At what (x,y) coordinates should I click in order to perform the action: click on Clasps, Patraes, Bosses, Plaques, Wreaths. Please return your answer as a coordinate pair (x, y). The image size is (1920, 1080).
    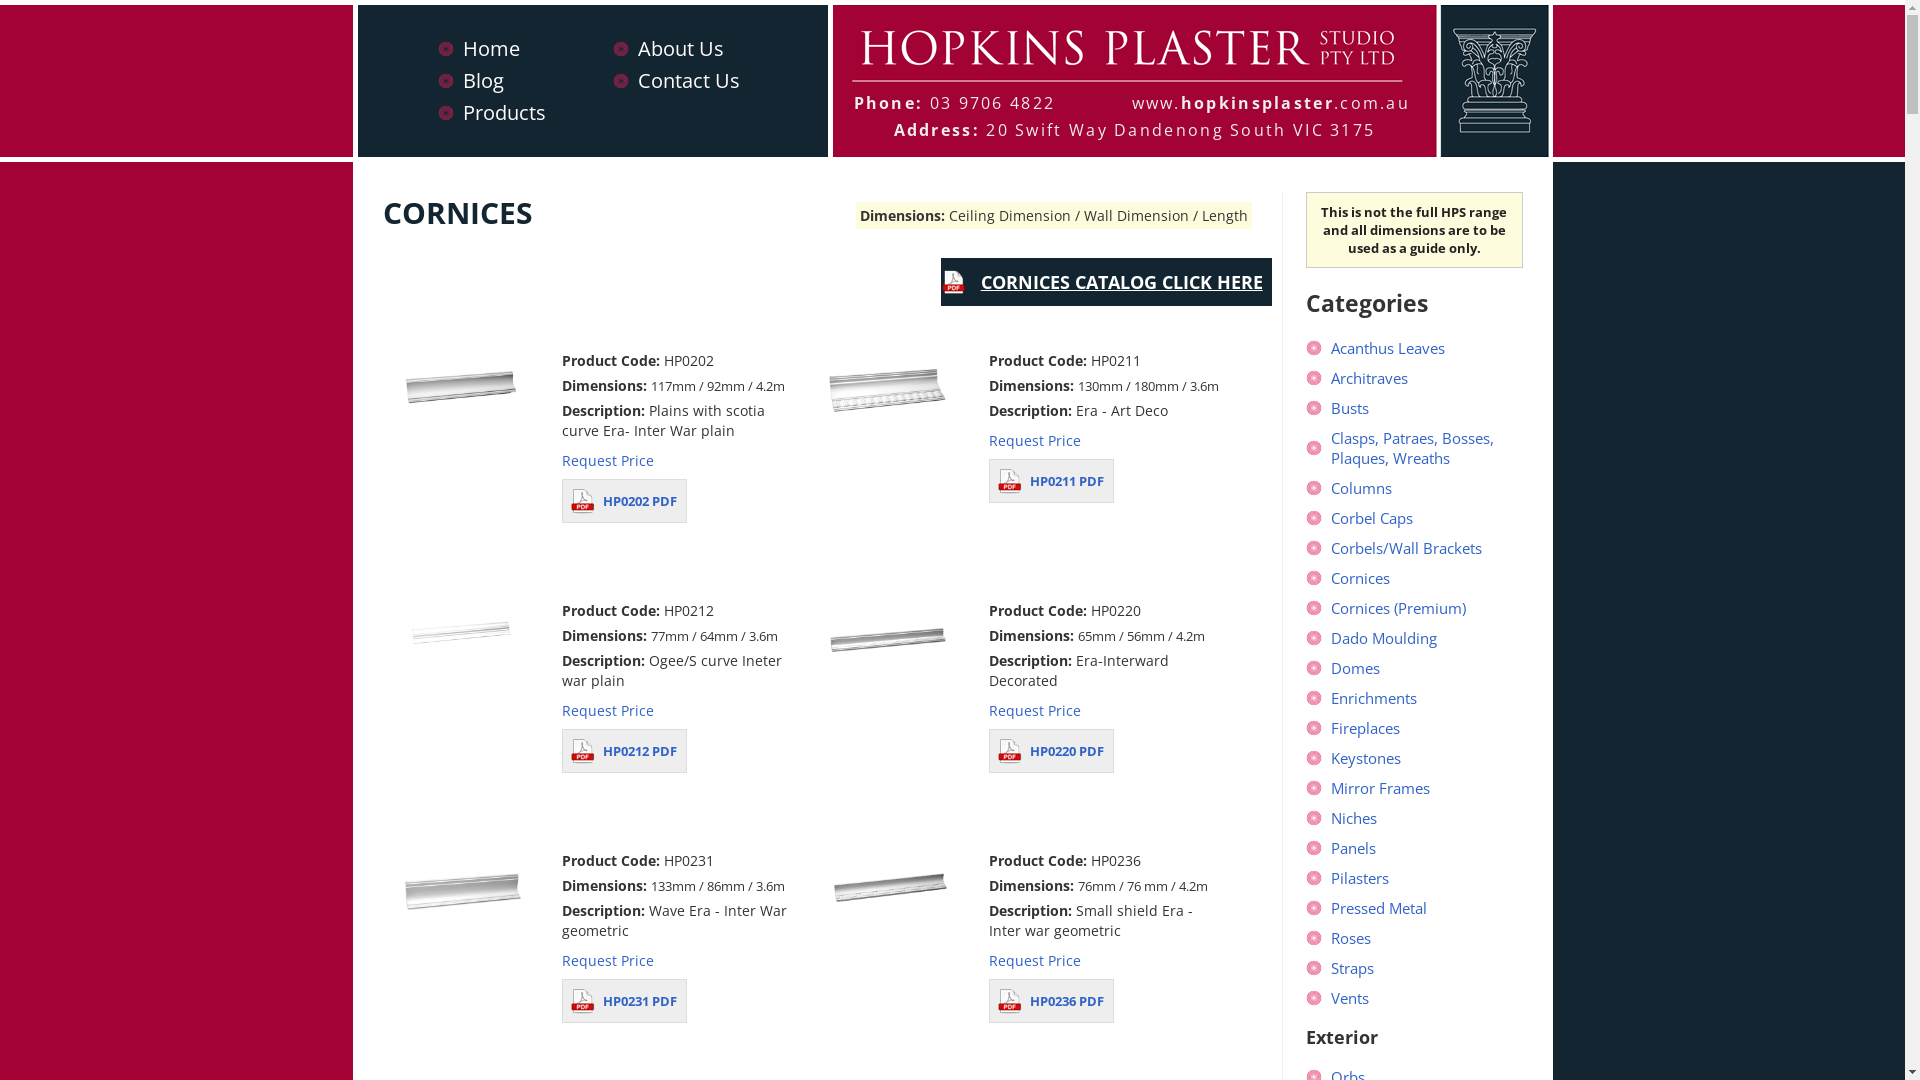
    Looking at the image, I should click on (1412, 448).